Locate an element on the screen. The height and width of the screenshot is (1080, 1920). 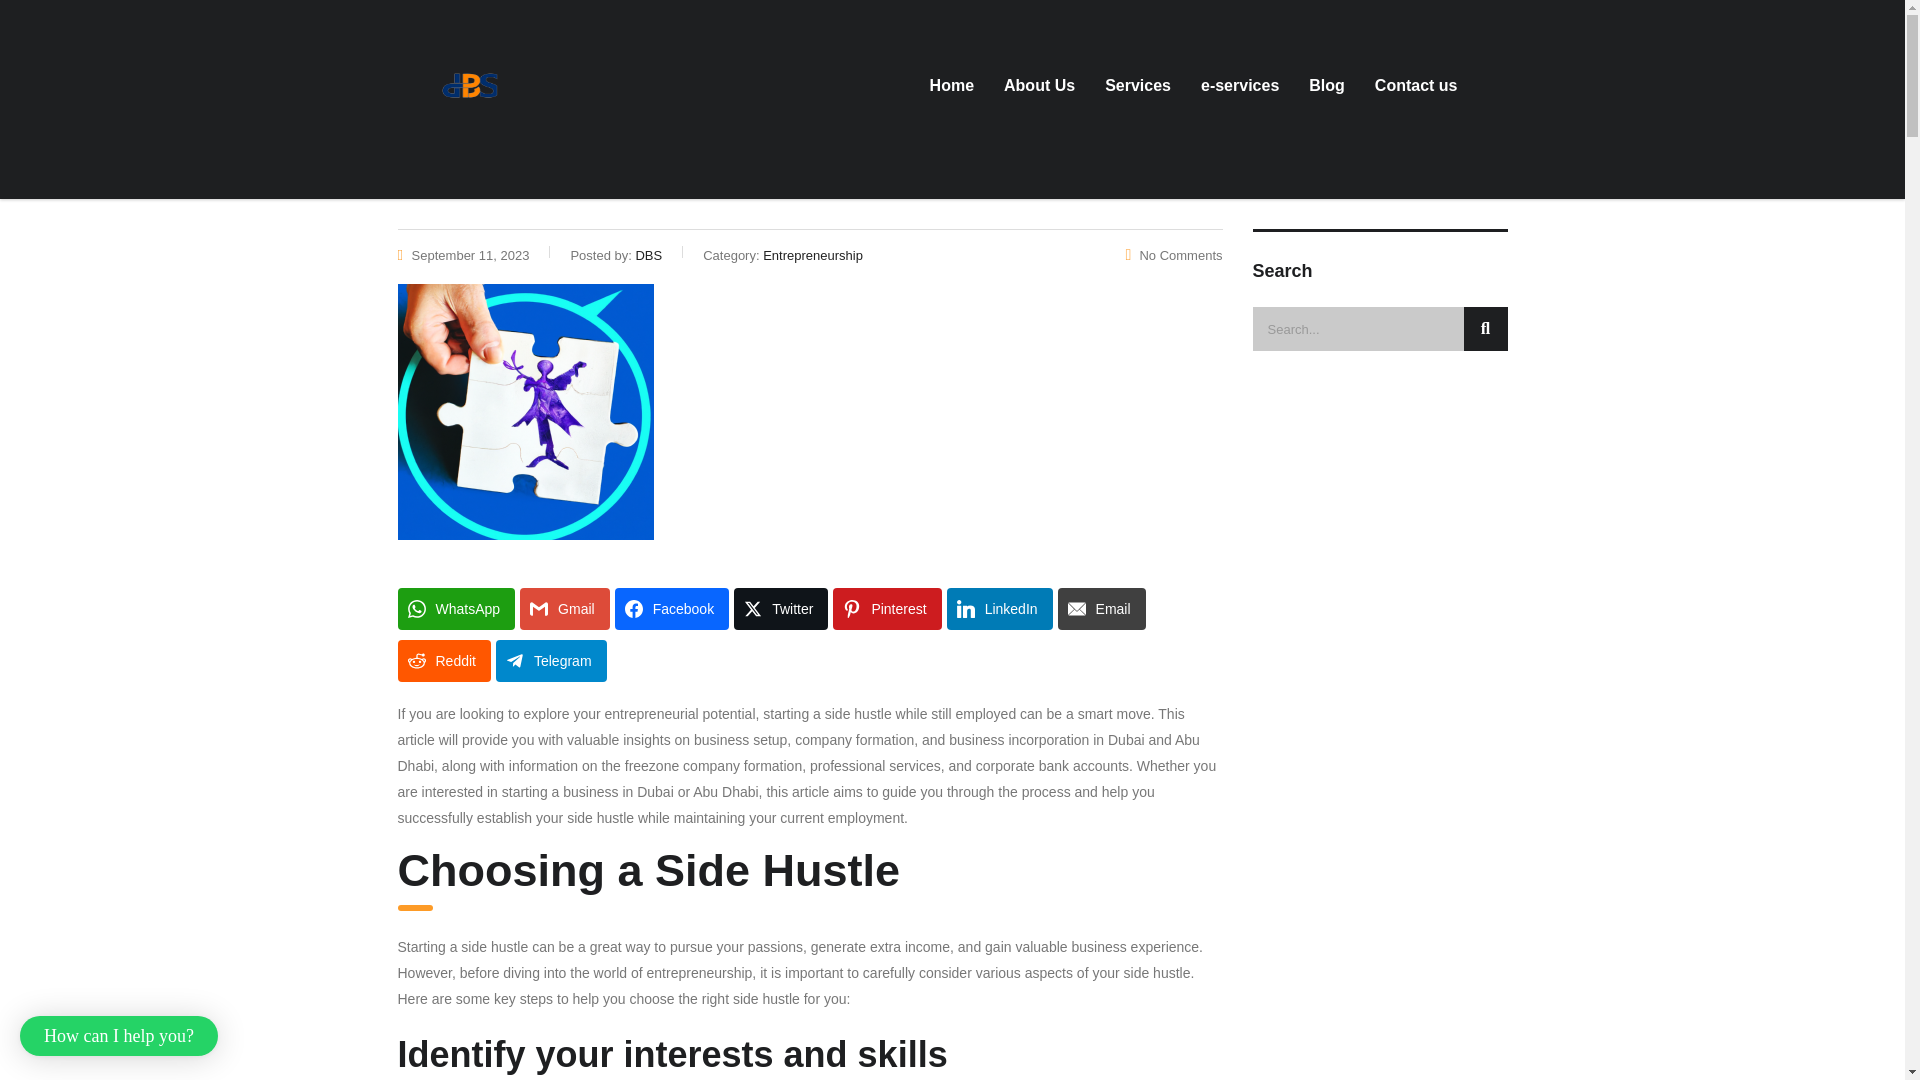
Pinterest is located at coordinates (886, 608).